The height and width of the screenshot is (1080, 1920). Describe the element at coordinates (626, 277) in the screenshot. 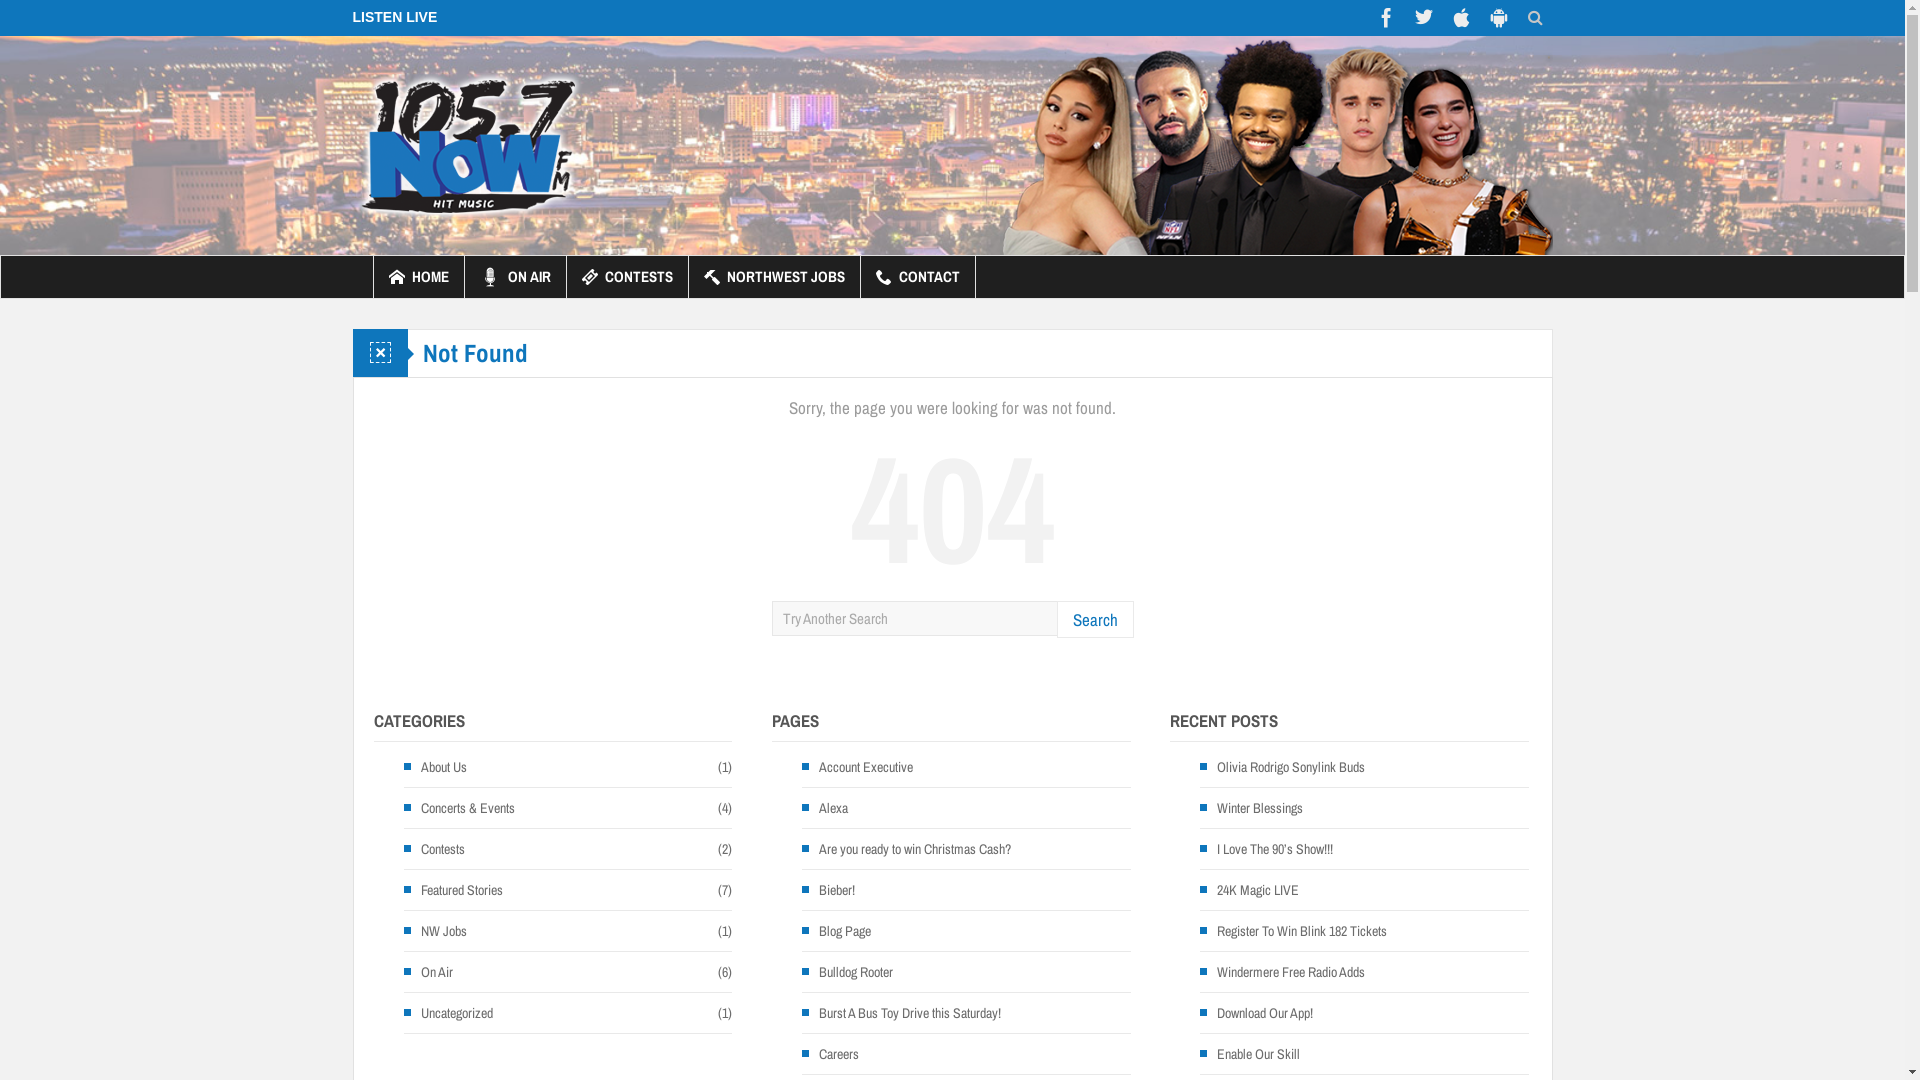

I see `CONTESTS` at that location.